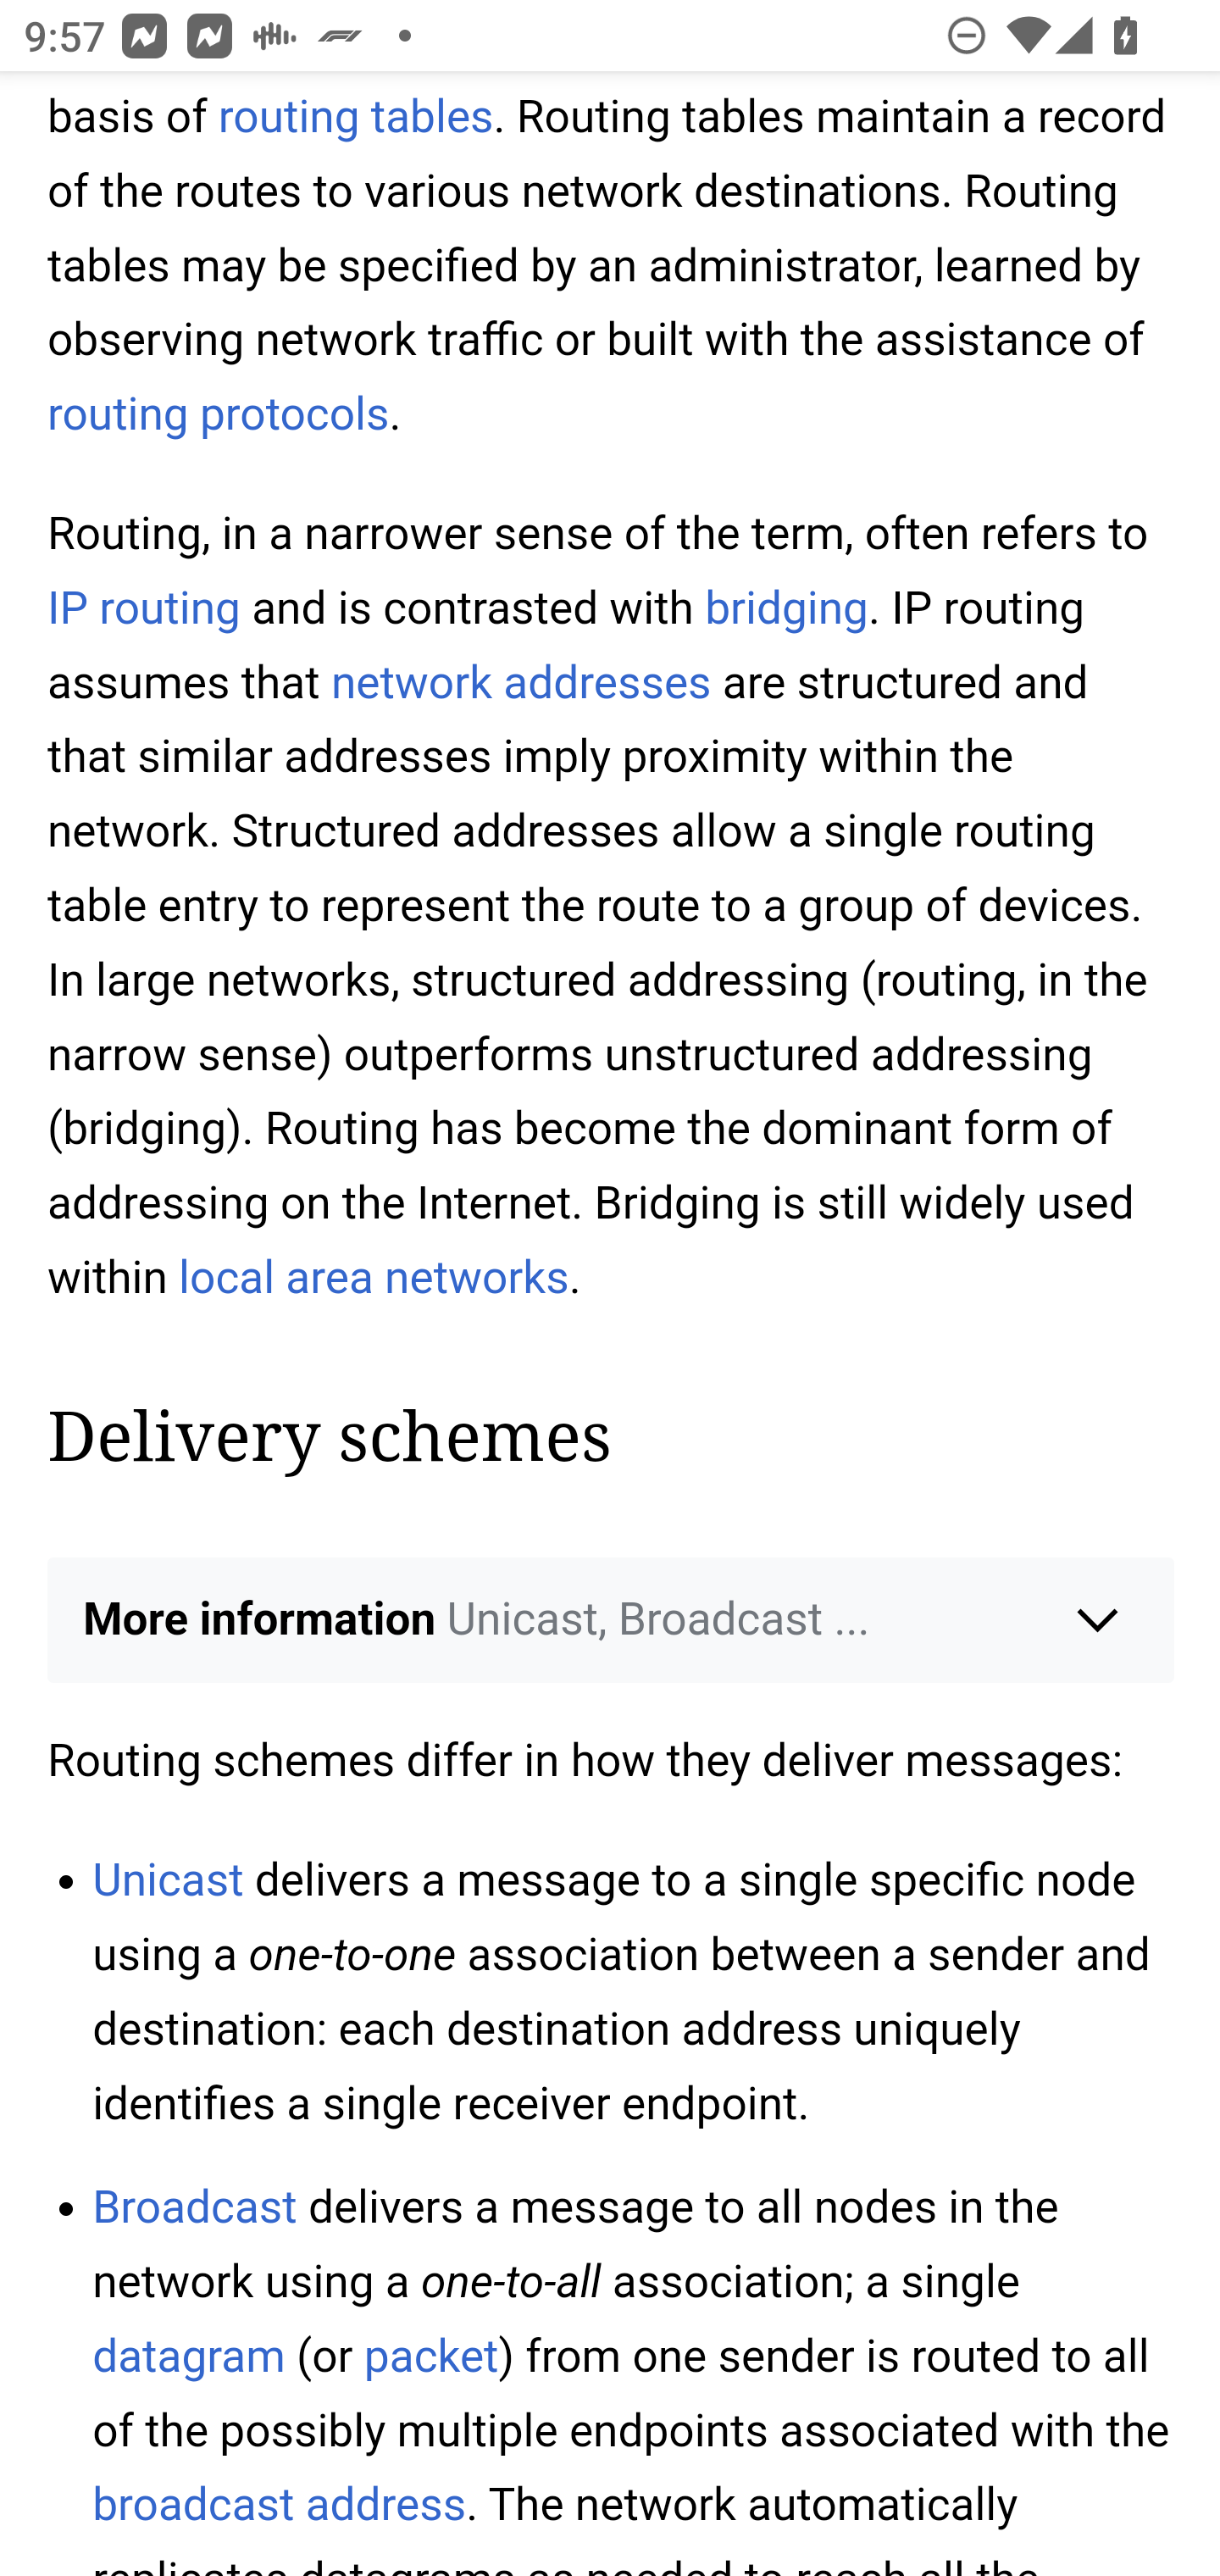  Describe the element at coordinates (168, 1879) in the screenshot. I see `Unicast` at that location.